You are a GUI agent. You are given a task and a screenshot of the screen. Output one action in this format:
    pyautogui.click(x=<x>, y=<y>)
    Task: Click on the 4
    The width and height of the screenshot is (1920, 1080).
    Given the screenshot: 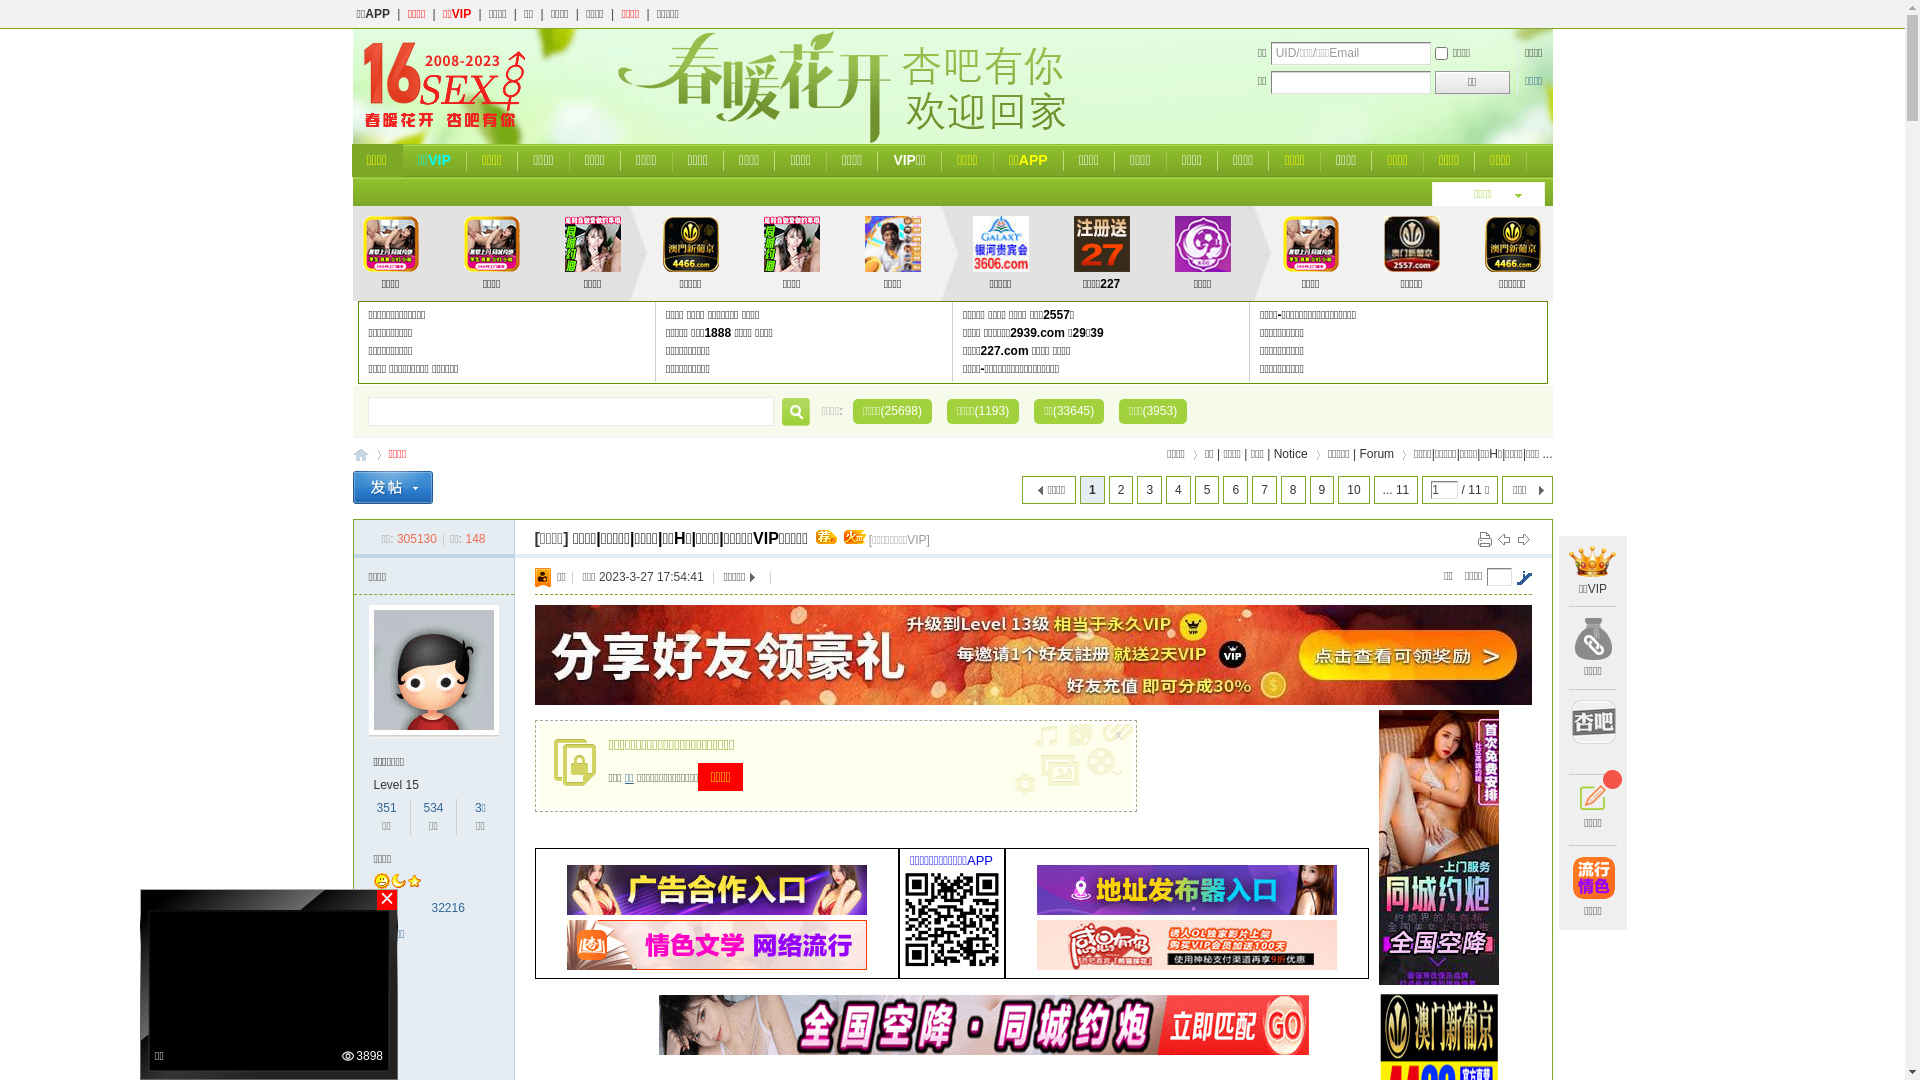 What is the action you would take?
    pyautogui.click(x=1178, y=490)
    